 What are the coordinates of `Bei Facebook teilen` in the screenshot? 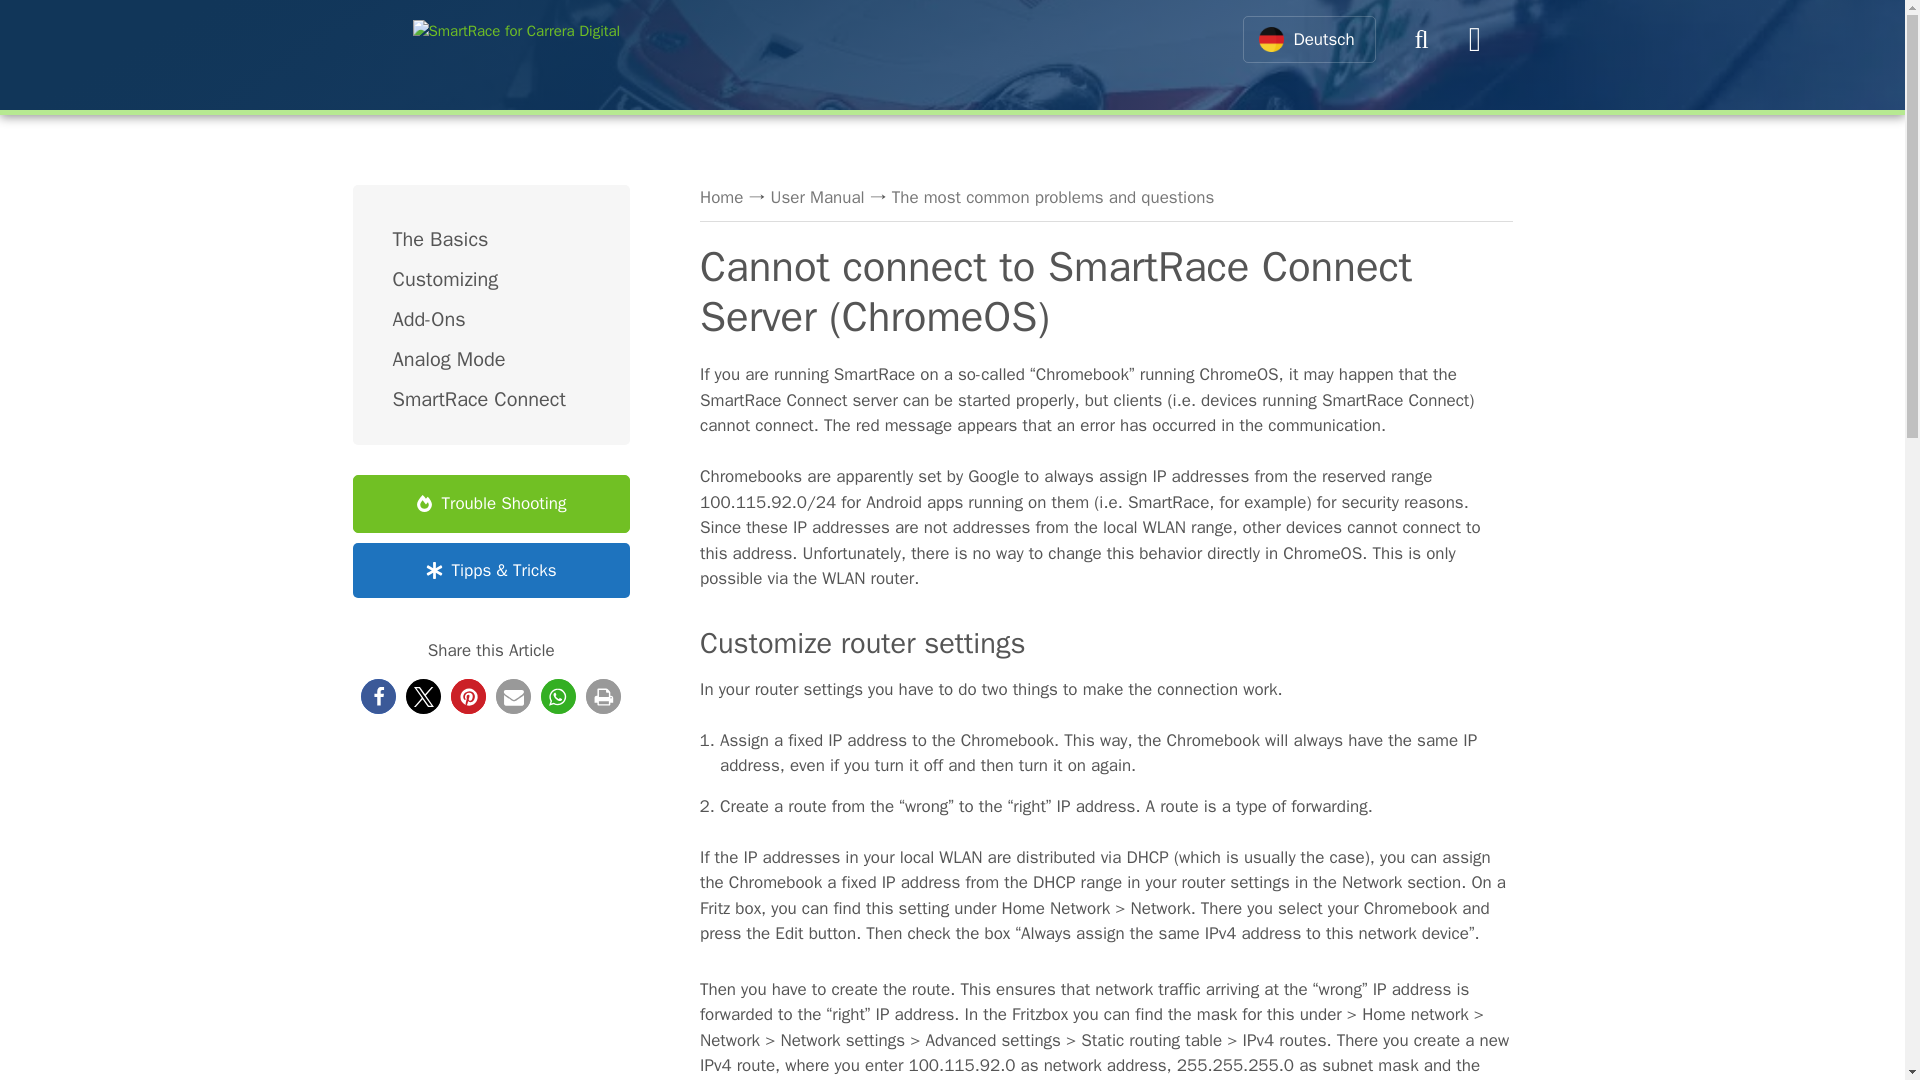 It's located at (378, 695).